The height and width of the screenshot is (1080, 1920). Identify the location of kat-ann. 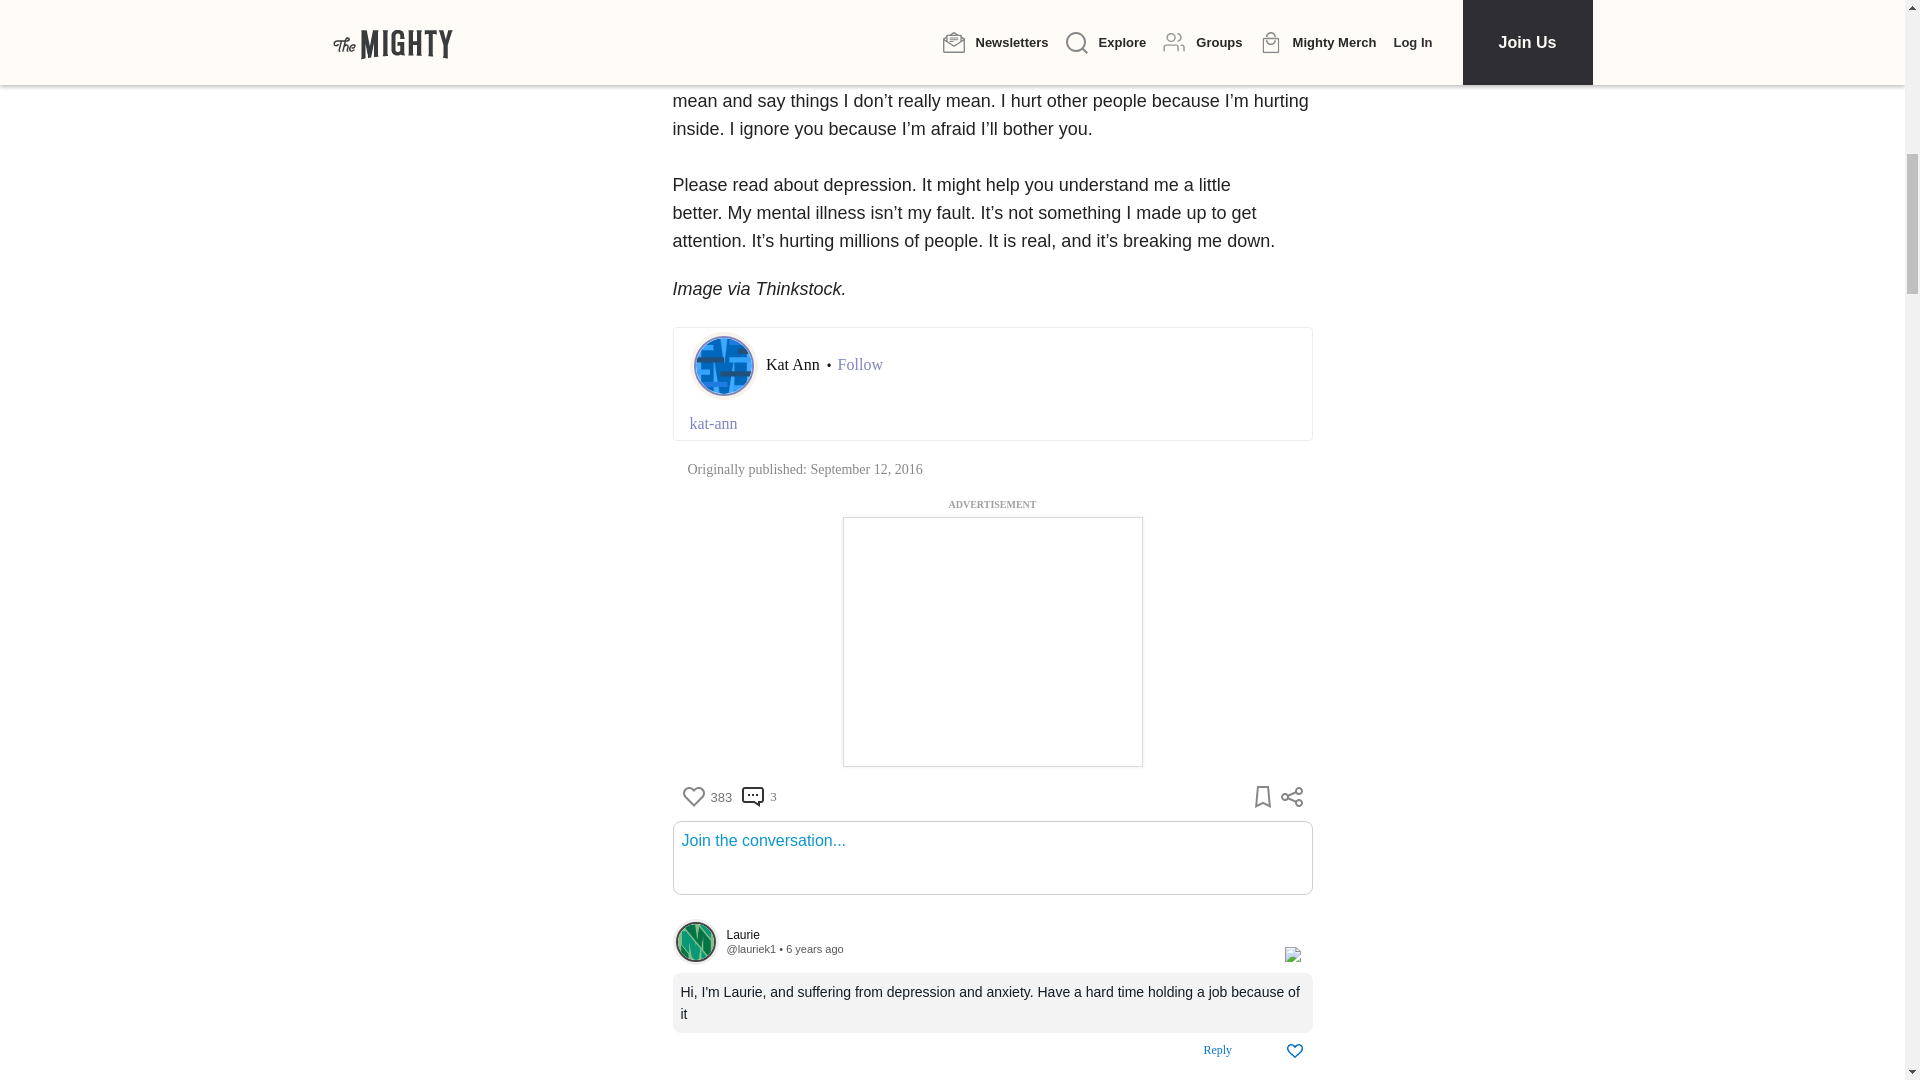
(992, 424).